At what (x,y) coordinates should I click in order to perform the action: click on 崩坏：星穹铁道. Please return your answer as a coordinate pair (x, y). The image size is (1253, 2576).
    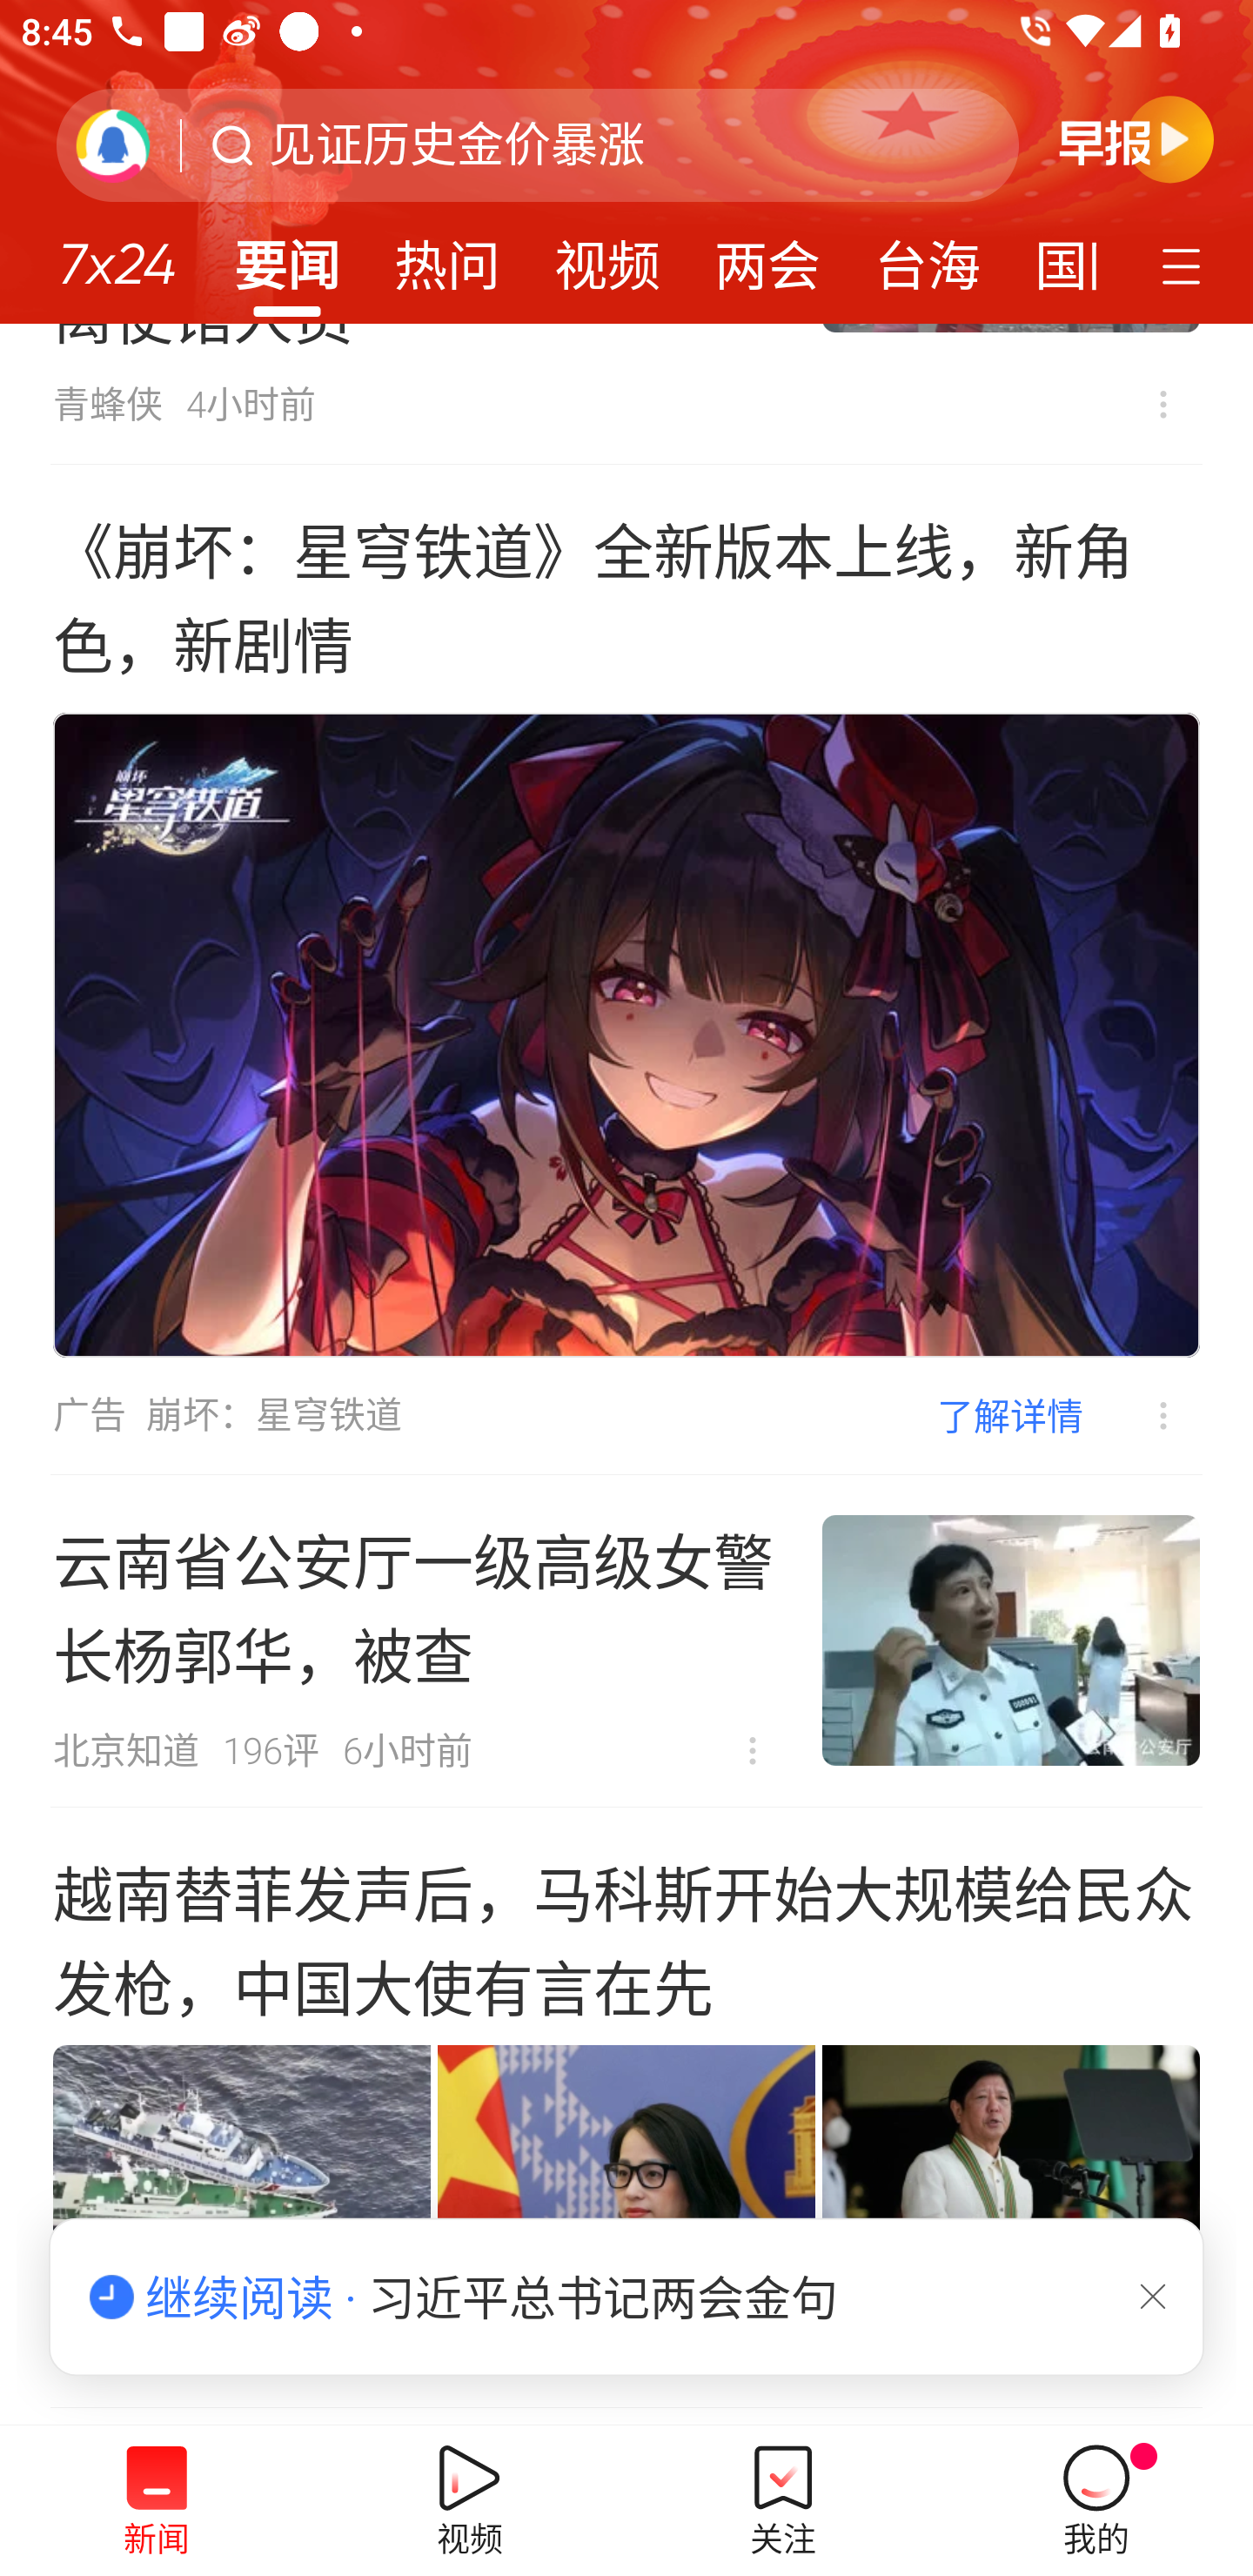
    Looking at the image, I should click on (274, 1415).